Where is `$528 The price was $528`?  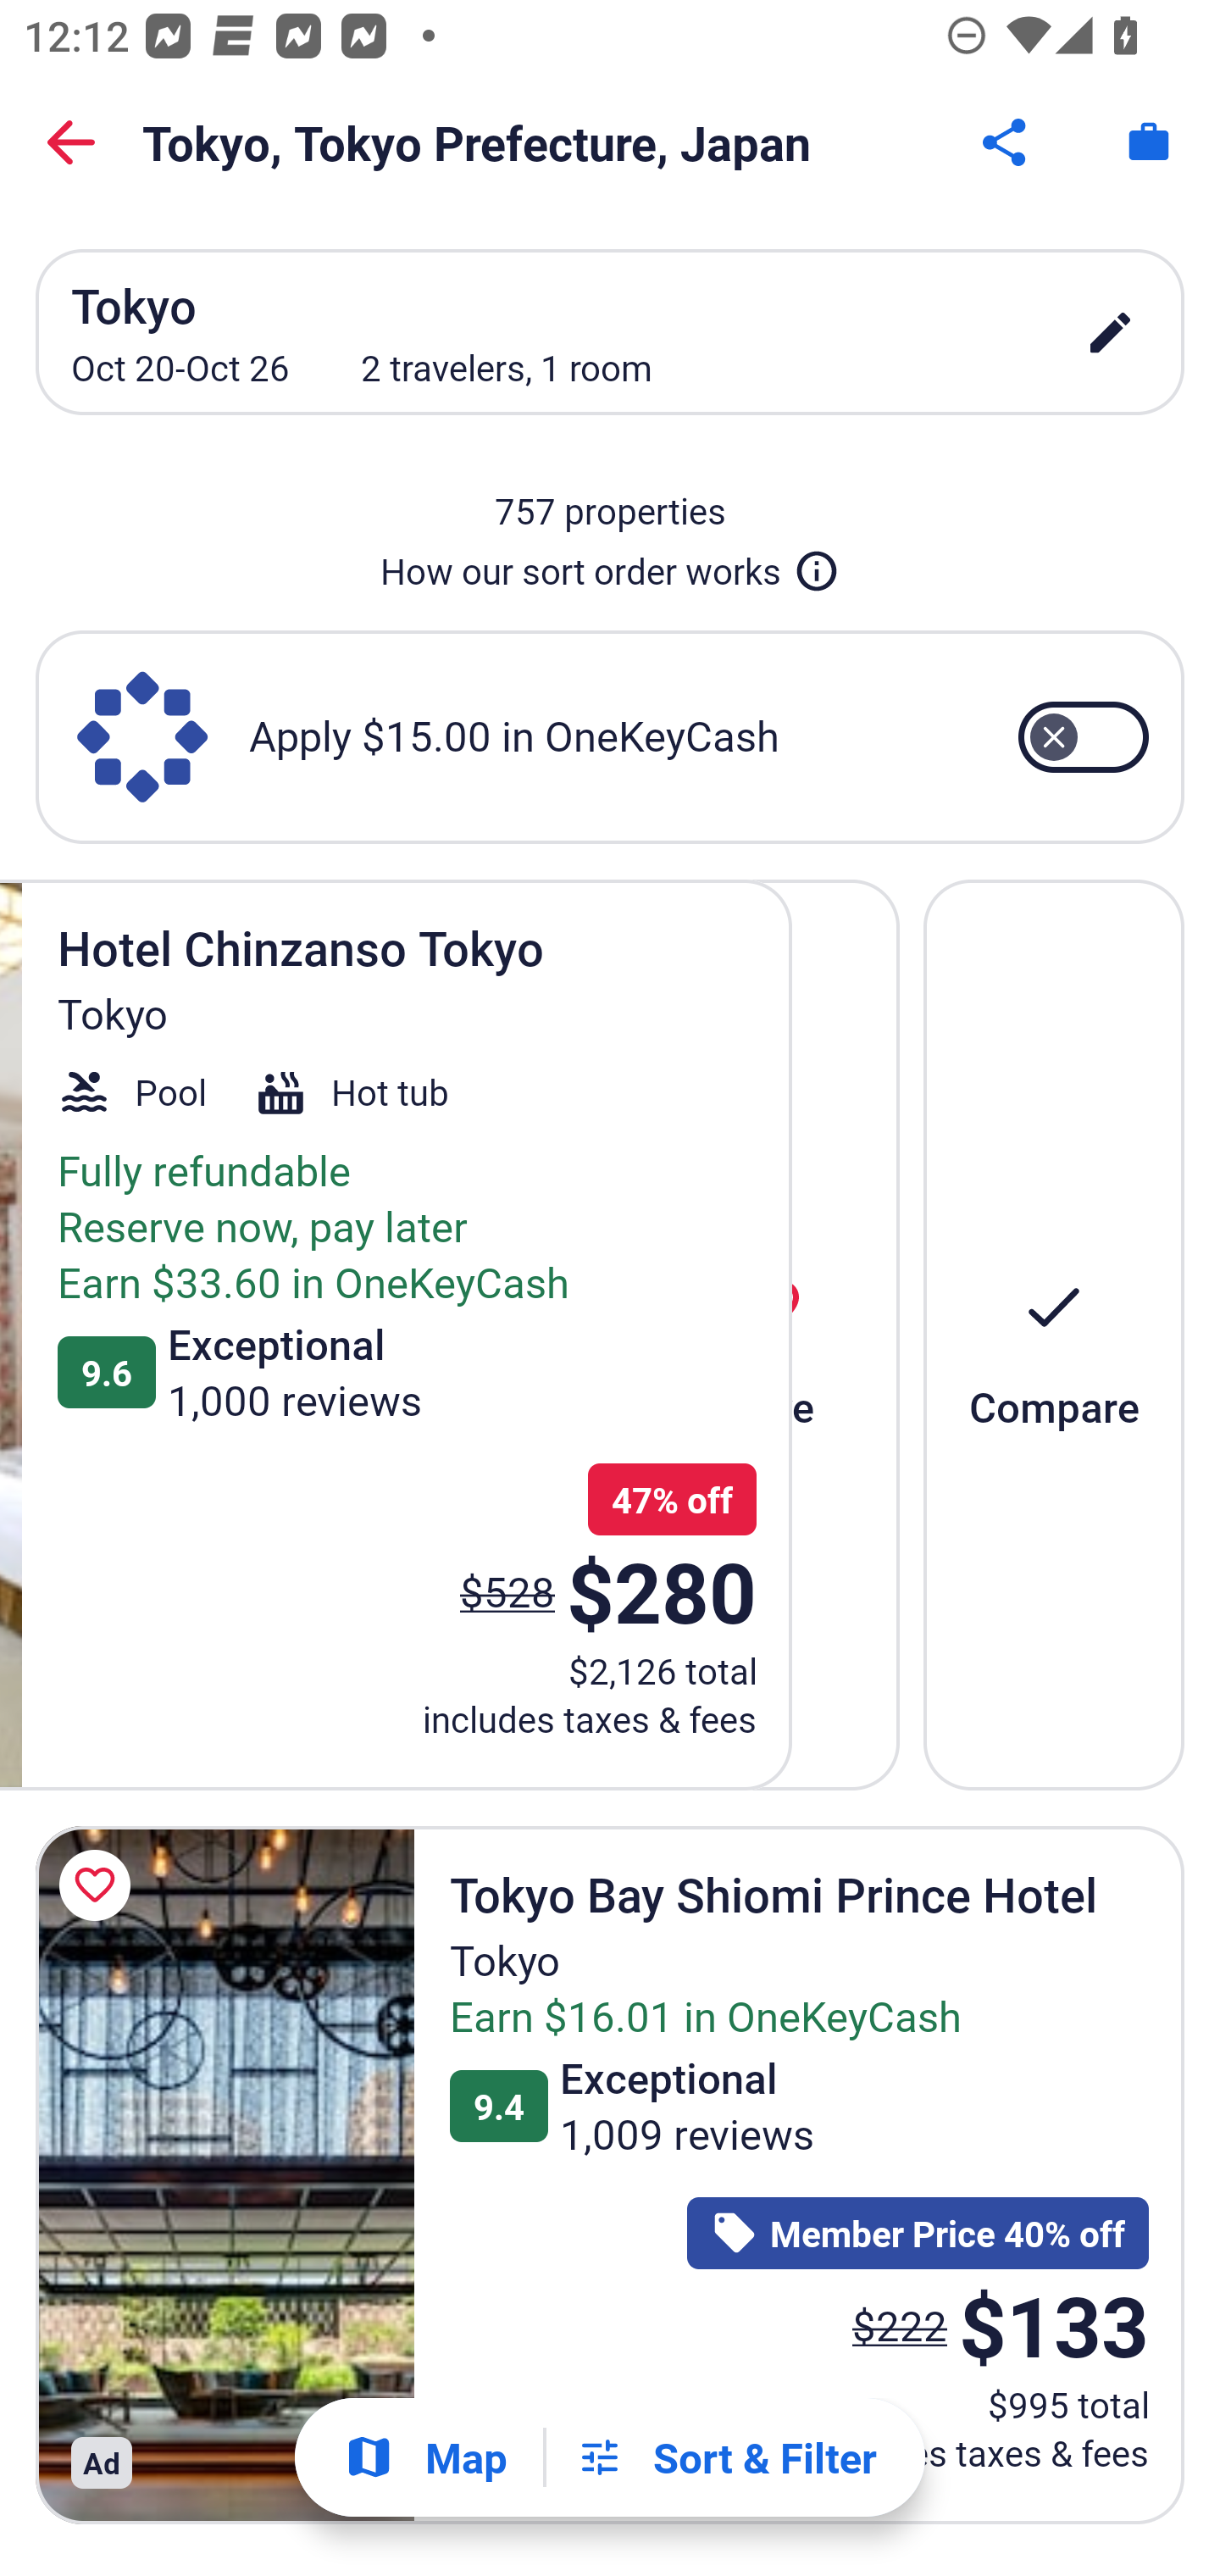 $528 The price was $528 is located at coordinates (507, 1590).